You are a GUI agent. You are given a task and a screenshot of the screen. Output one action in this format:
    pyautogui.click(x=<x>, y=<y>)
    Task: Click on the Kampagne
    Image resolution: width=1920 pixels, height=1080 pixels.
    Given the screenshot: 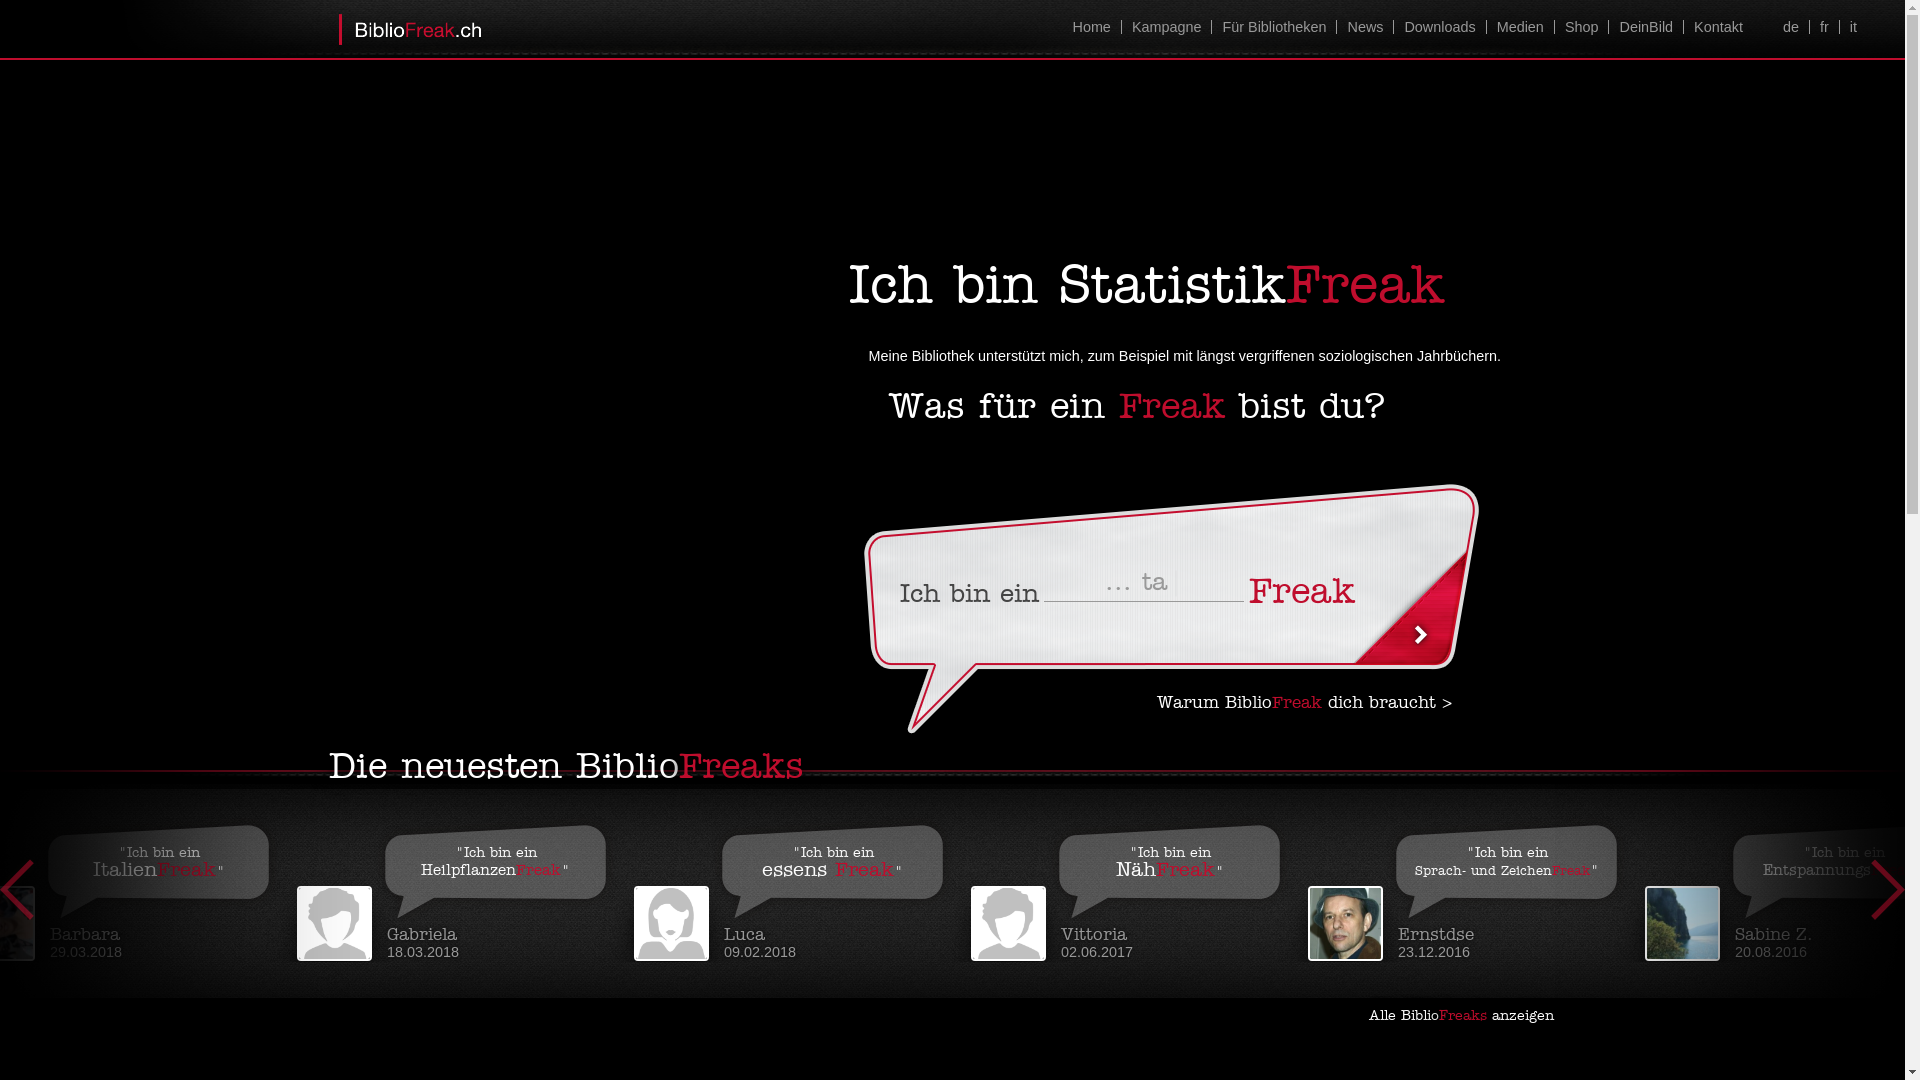 What is the action you would take?
    pyautogui.click(x=1166, y=27)
    